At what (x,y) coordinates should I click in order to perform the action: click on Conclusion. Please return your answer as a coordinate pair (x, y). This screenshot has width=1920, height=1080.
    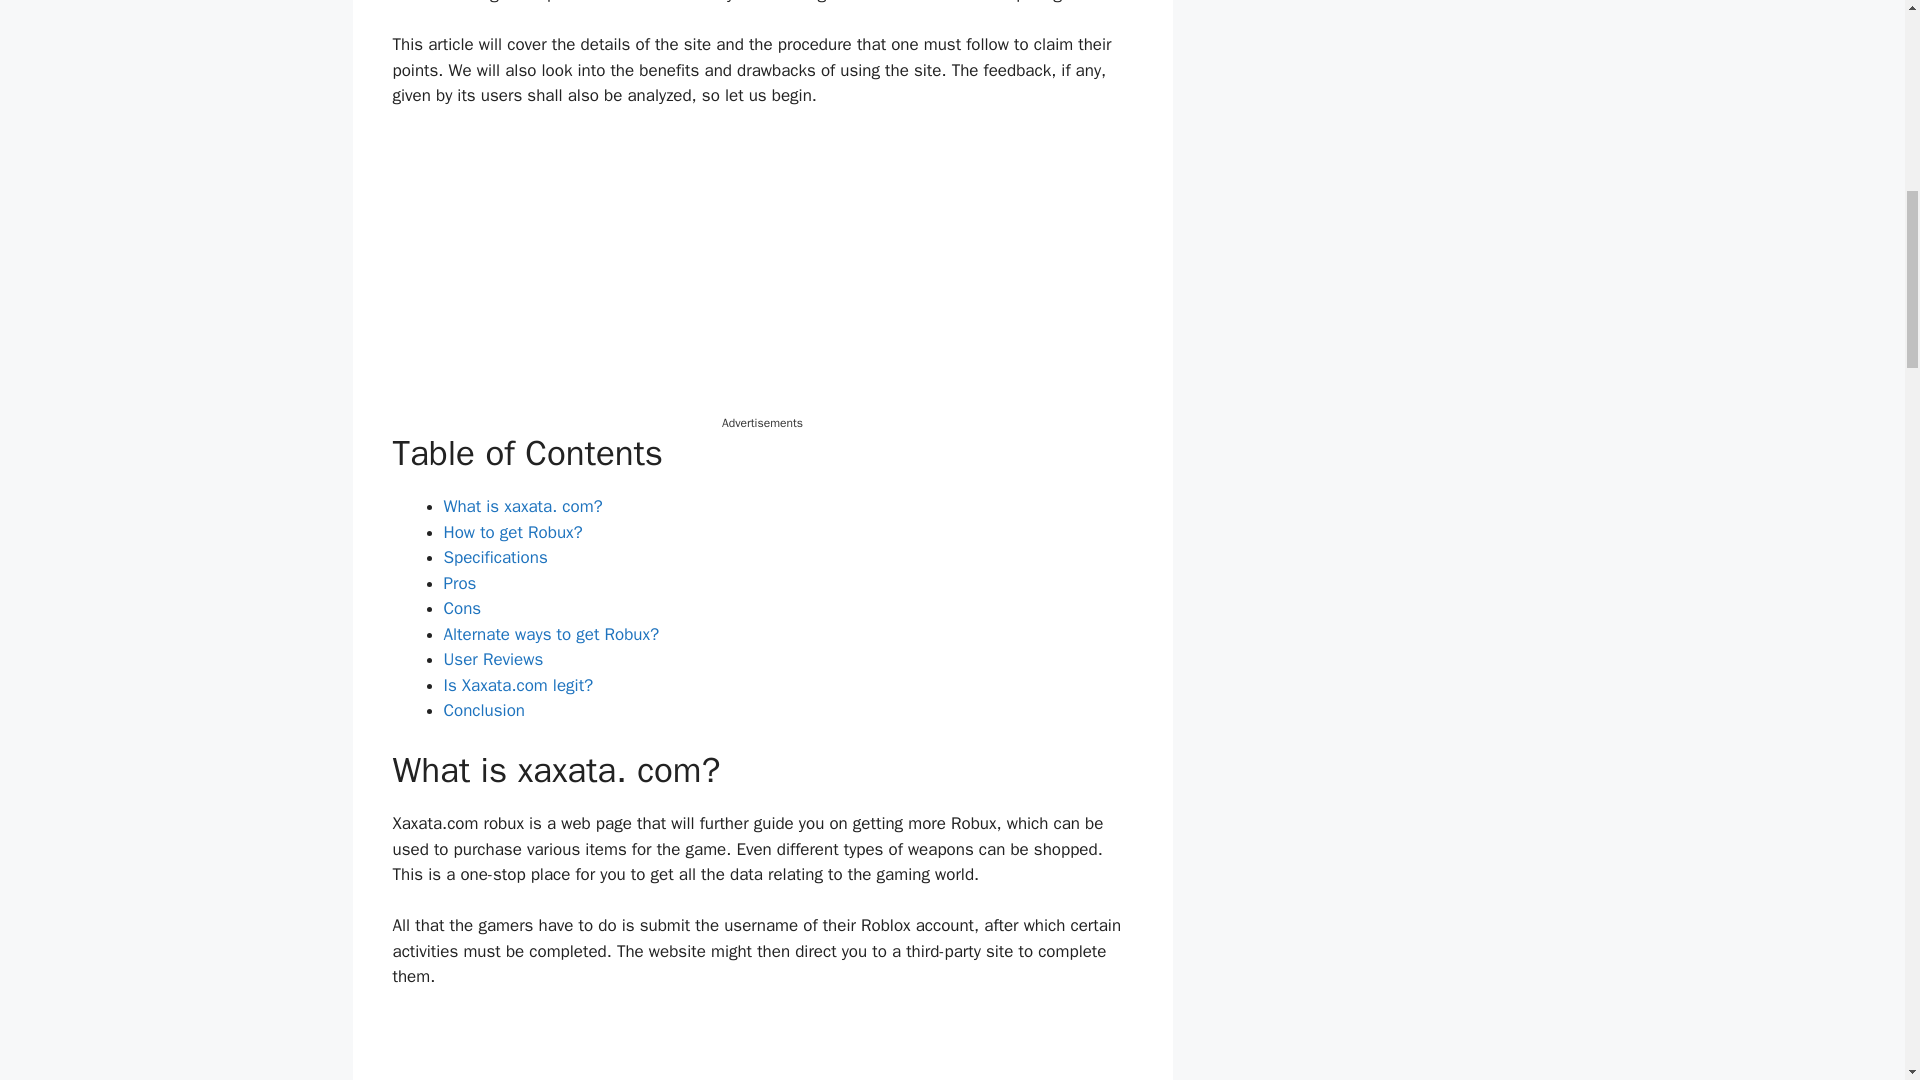
    Looking at the image, I should click on (484, 710).